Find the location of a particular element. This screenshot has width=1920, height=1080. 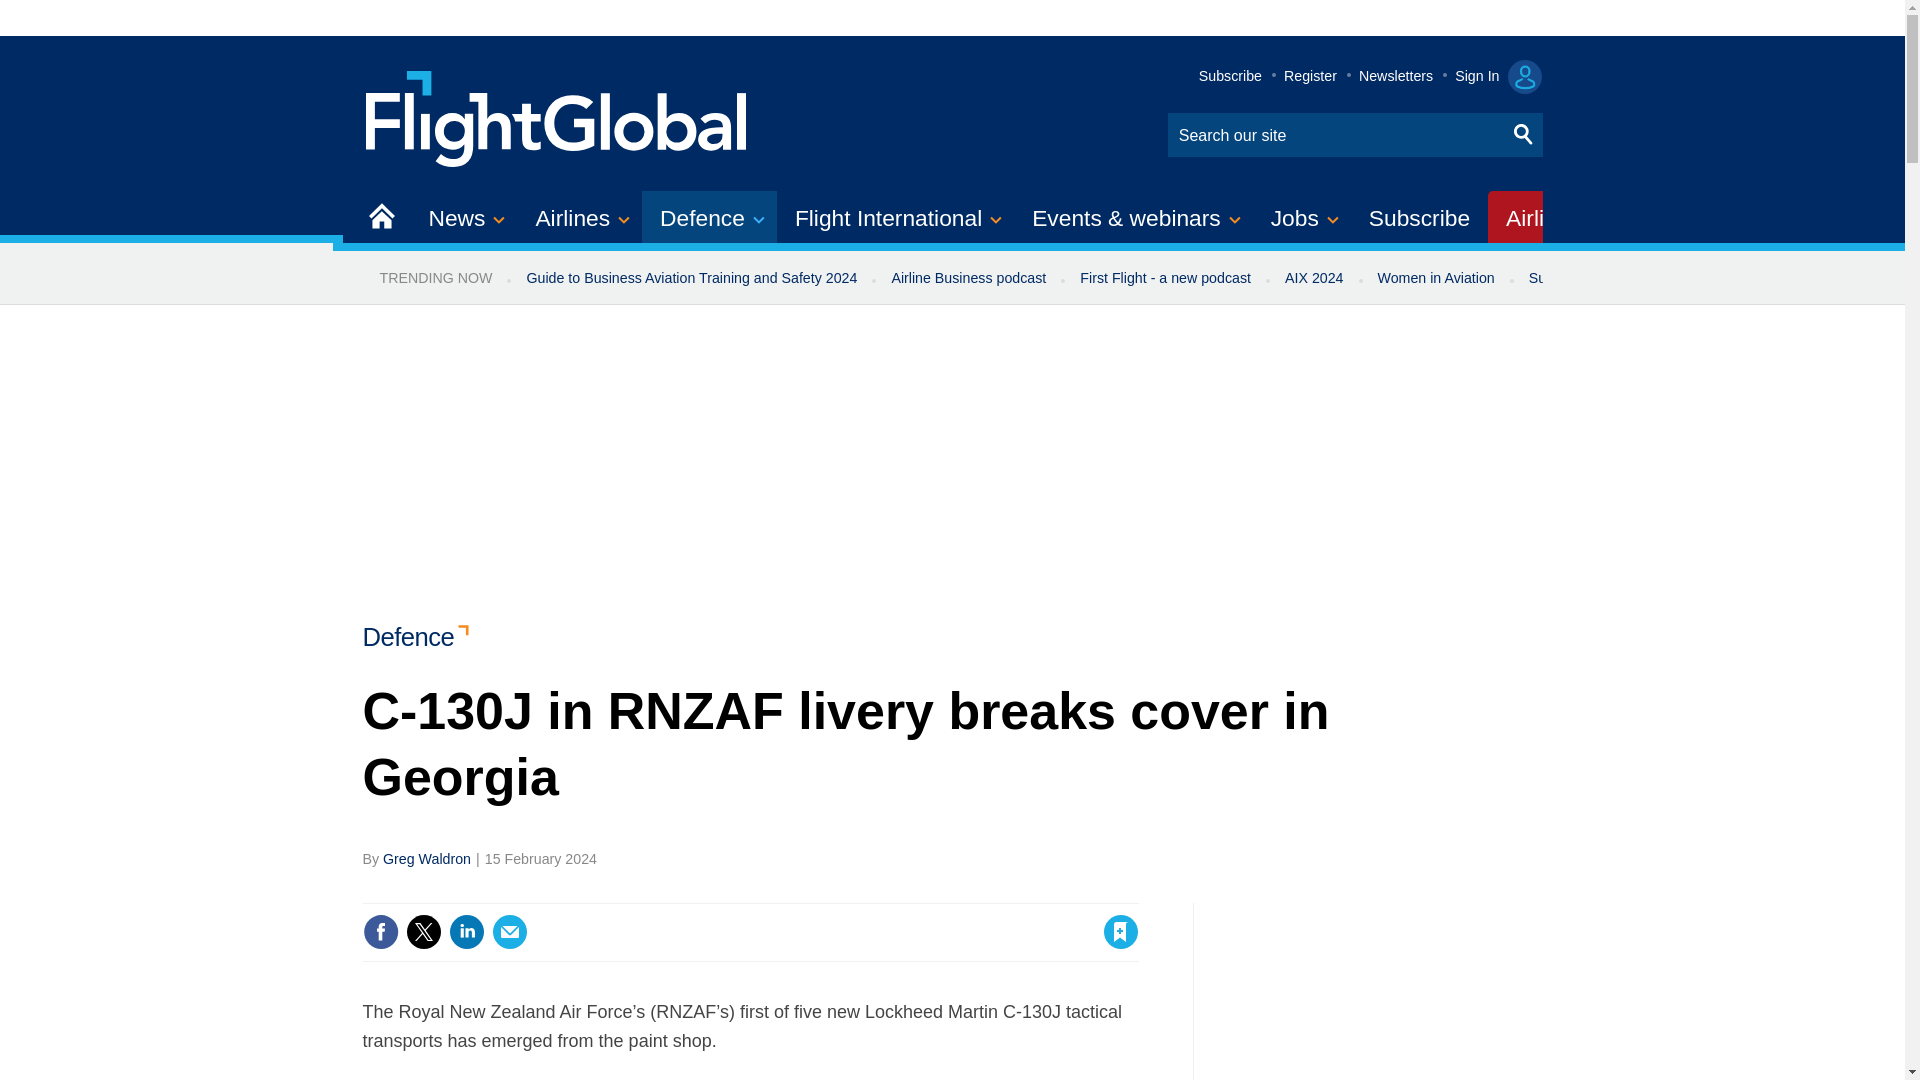

First Flight - a new podcast is located at coordinates (1165, 278).